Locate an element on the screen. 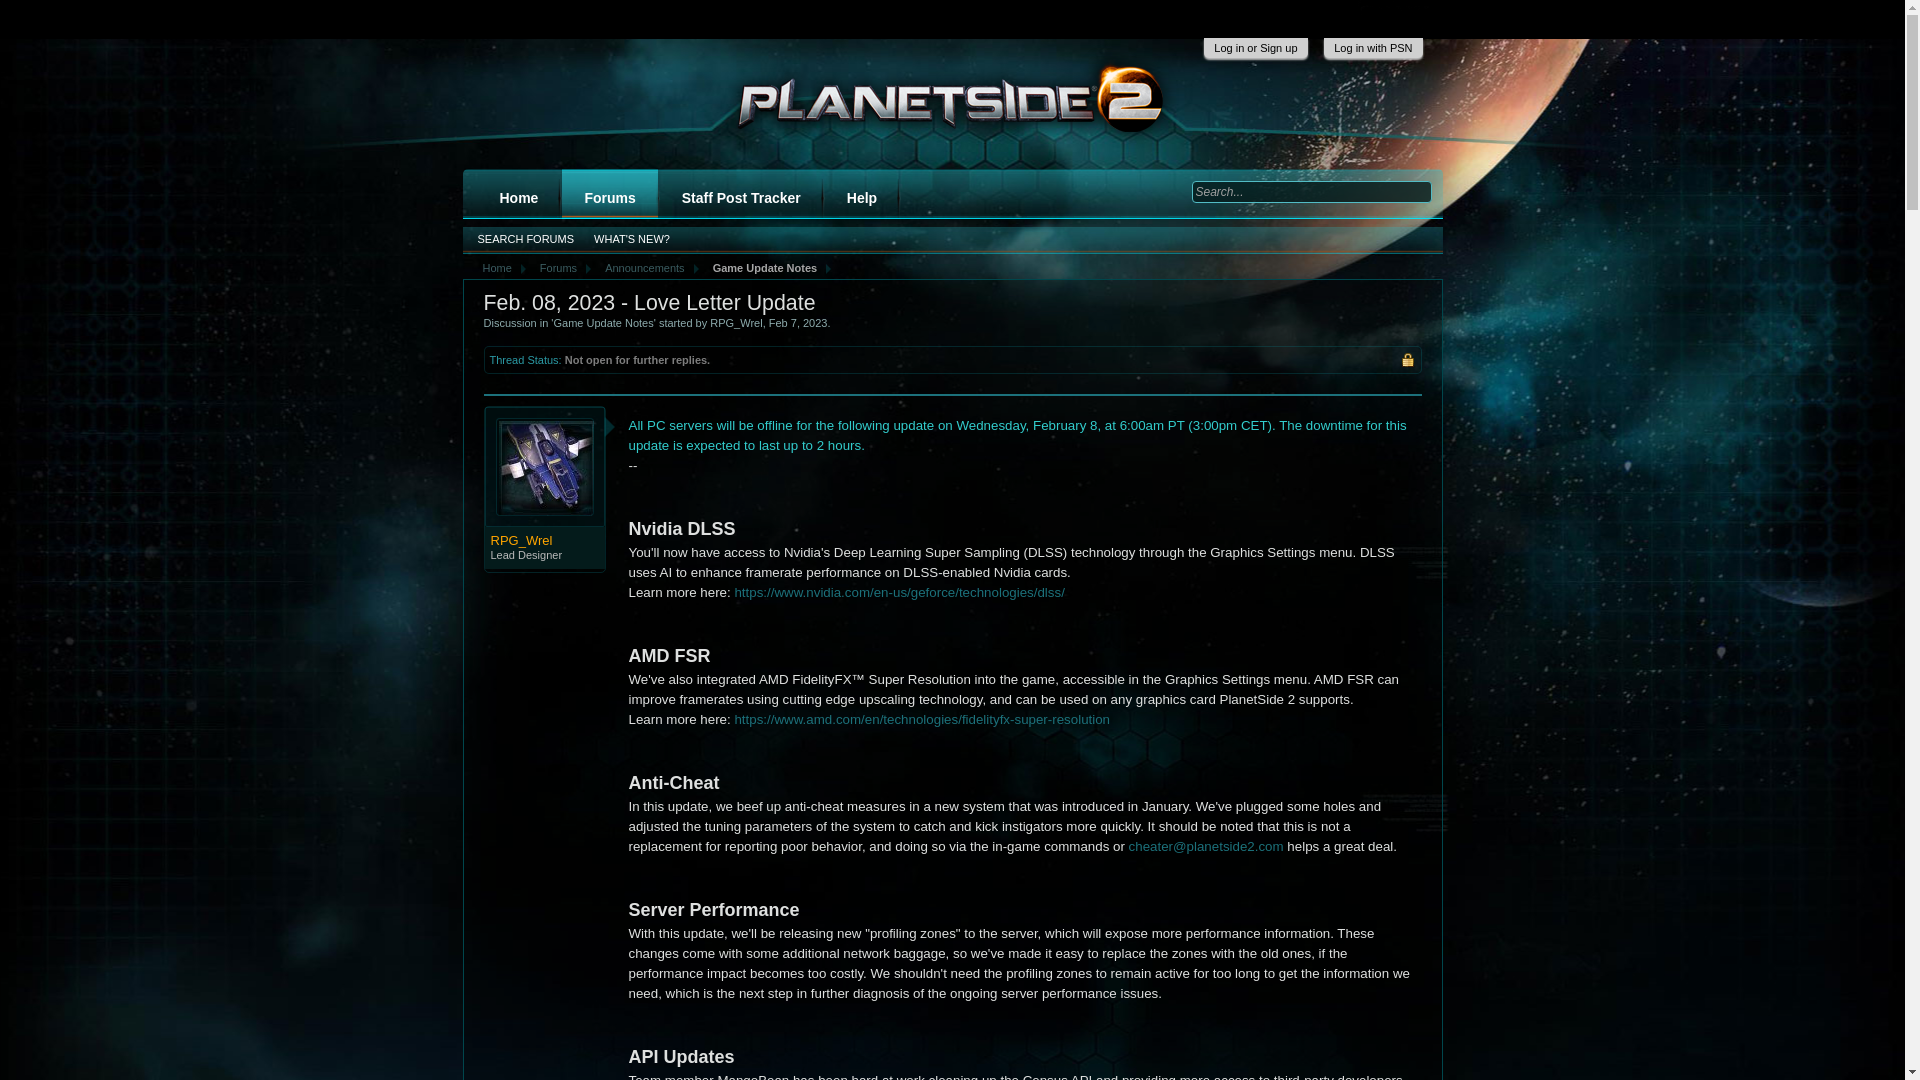 The image size is (1920, 1080). WHAT'S NEW? is located at coordinates (631, 239).